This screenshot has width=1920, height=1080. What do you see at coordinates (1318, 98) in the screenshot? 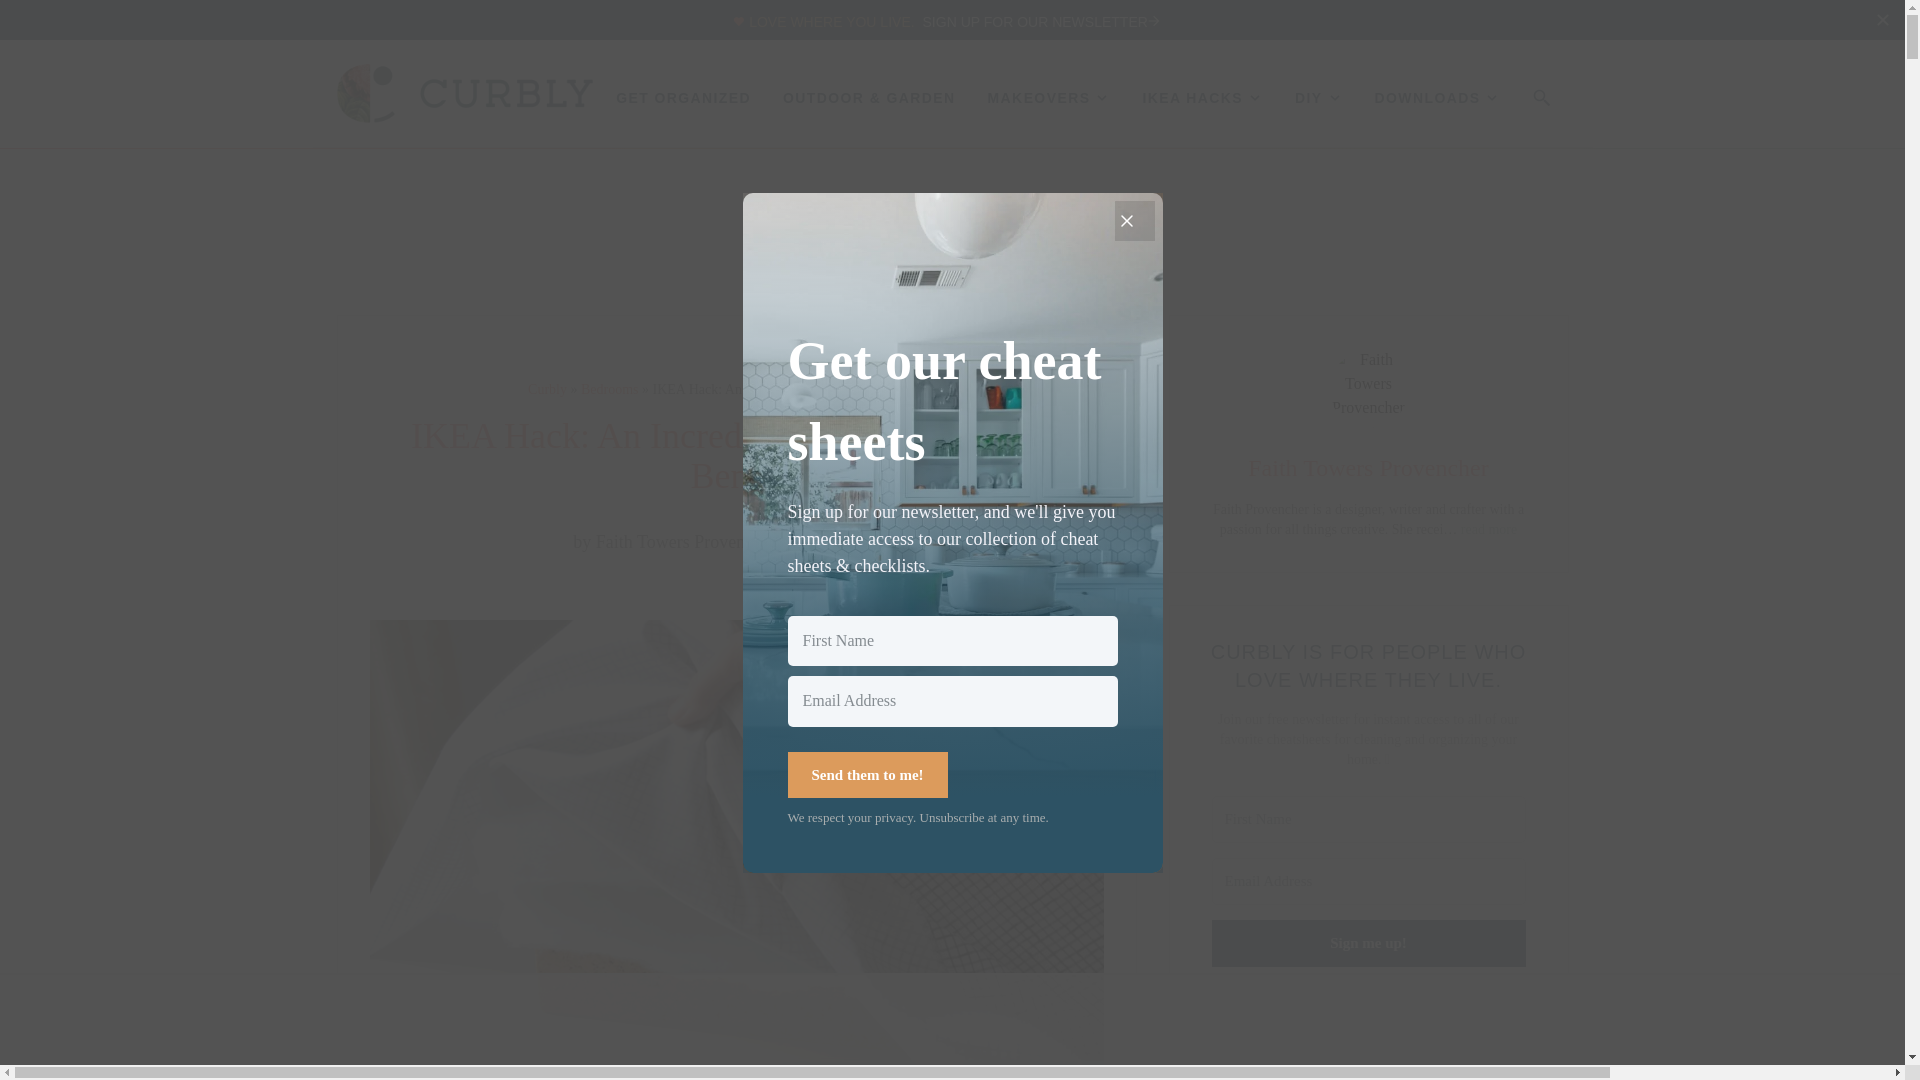
I see `DIY` at bounding box center [1318, 98].